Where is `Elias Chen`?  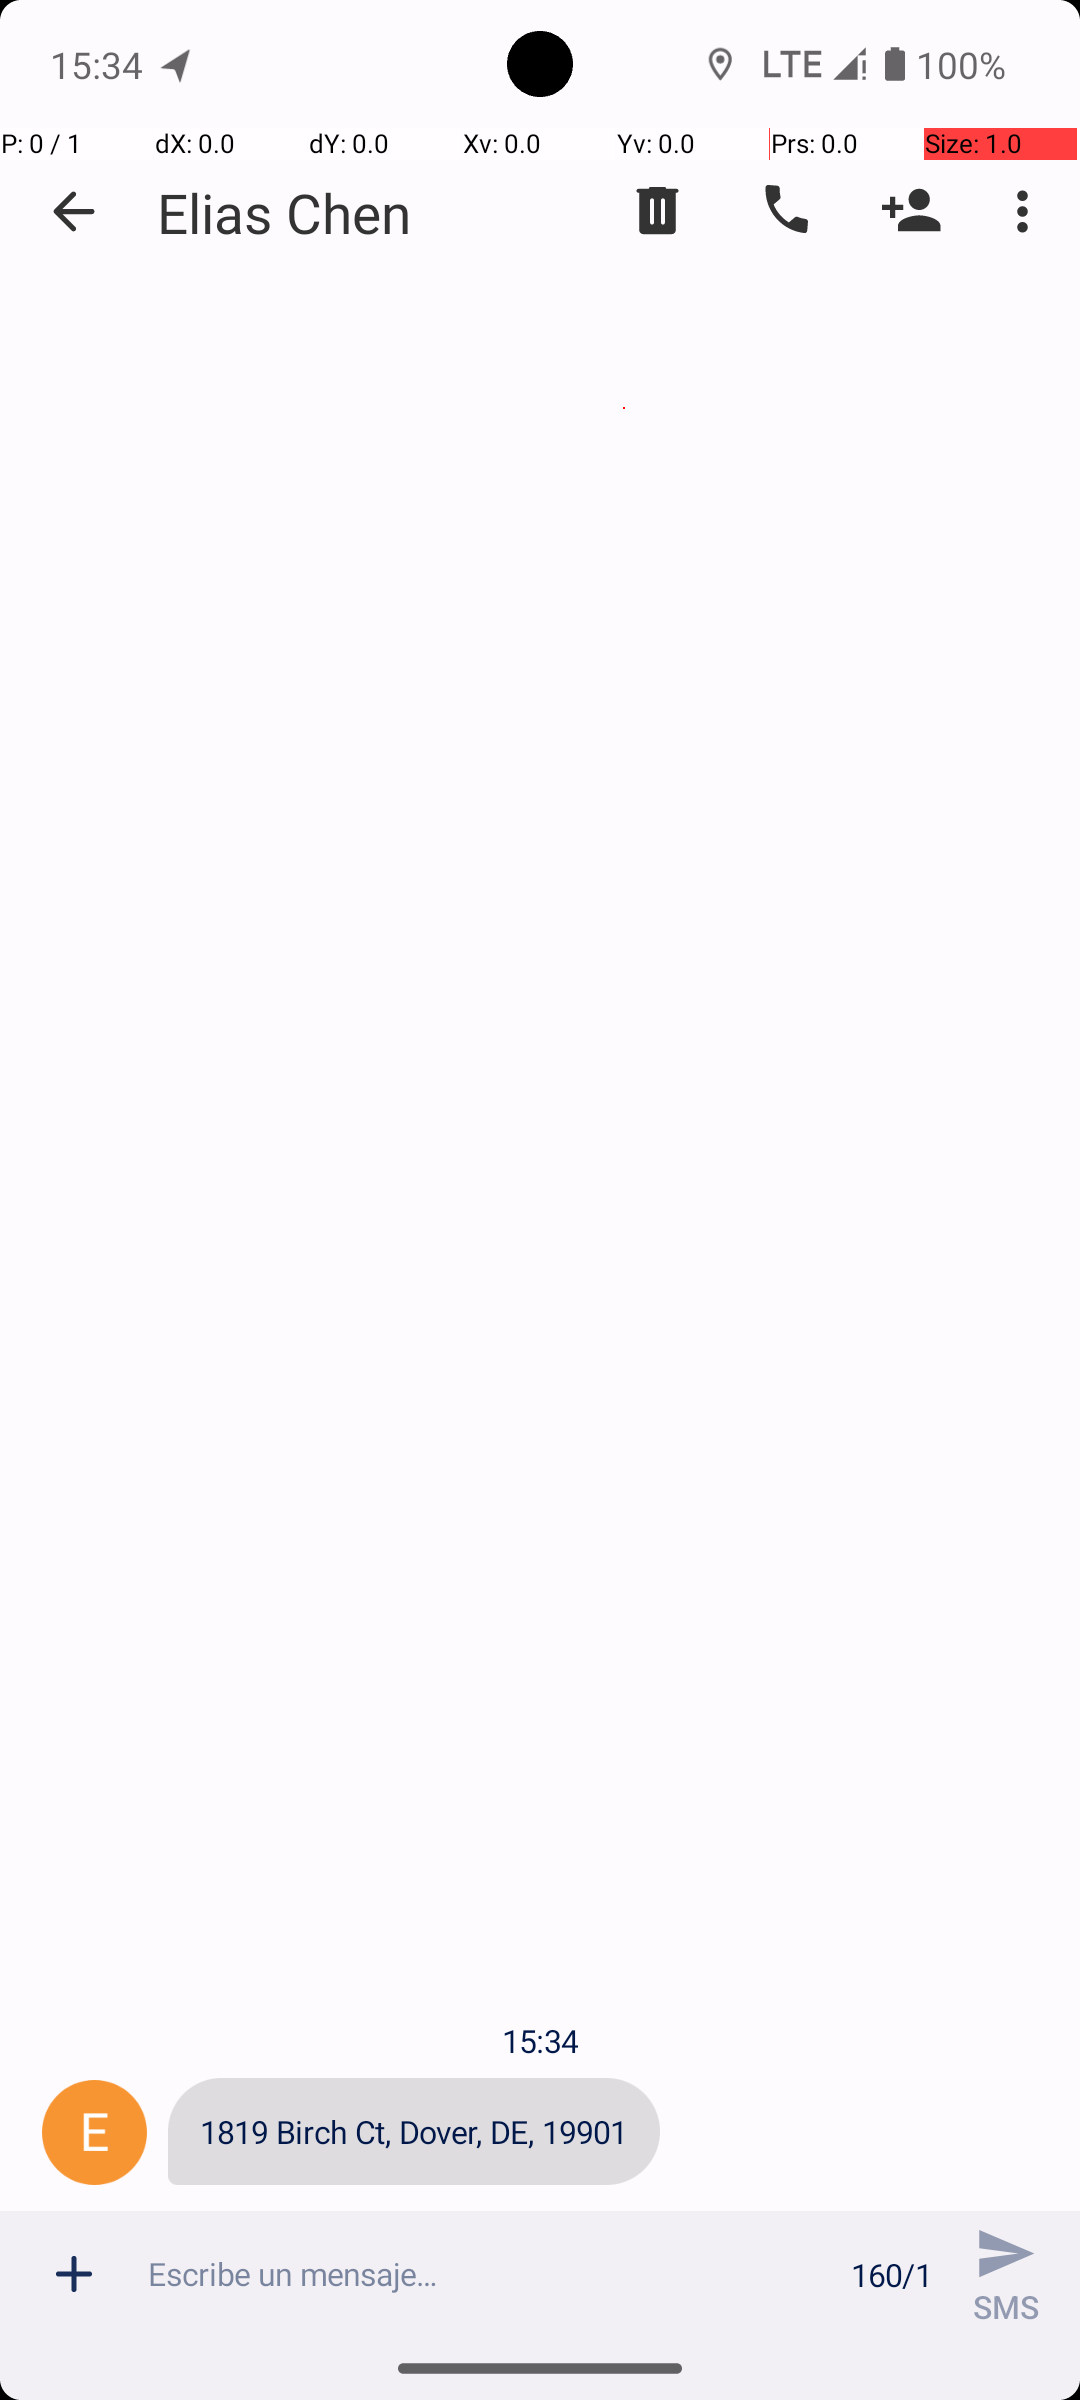 Elias Chen is located at coordinates (284, 212).